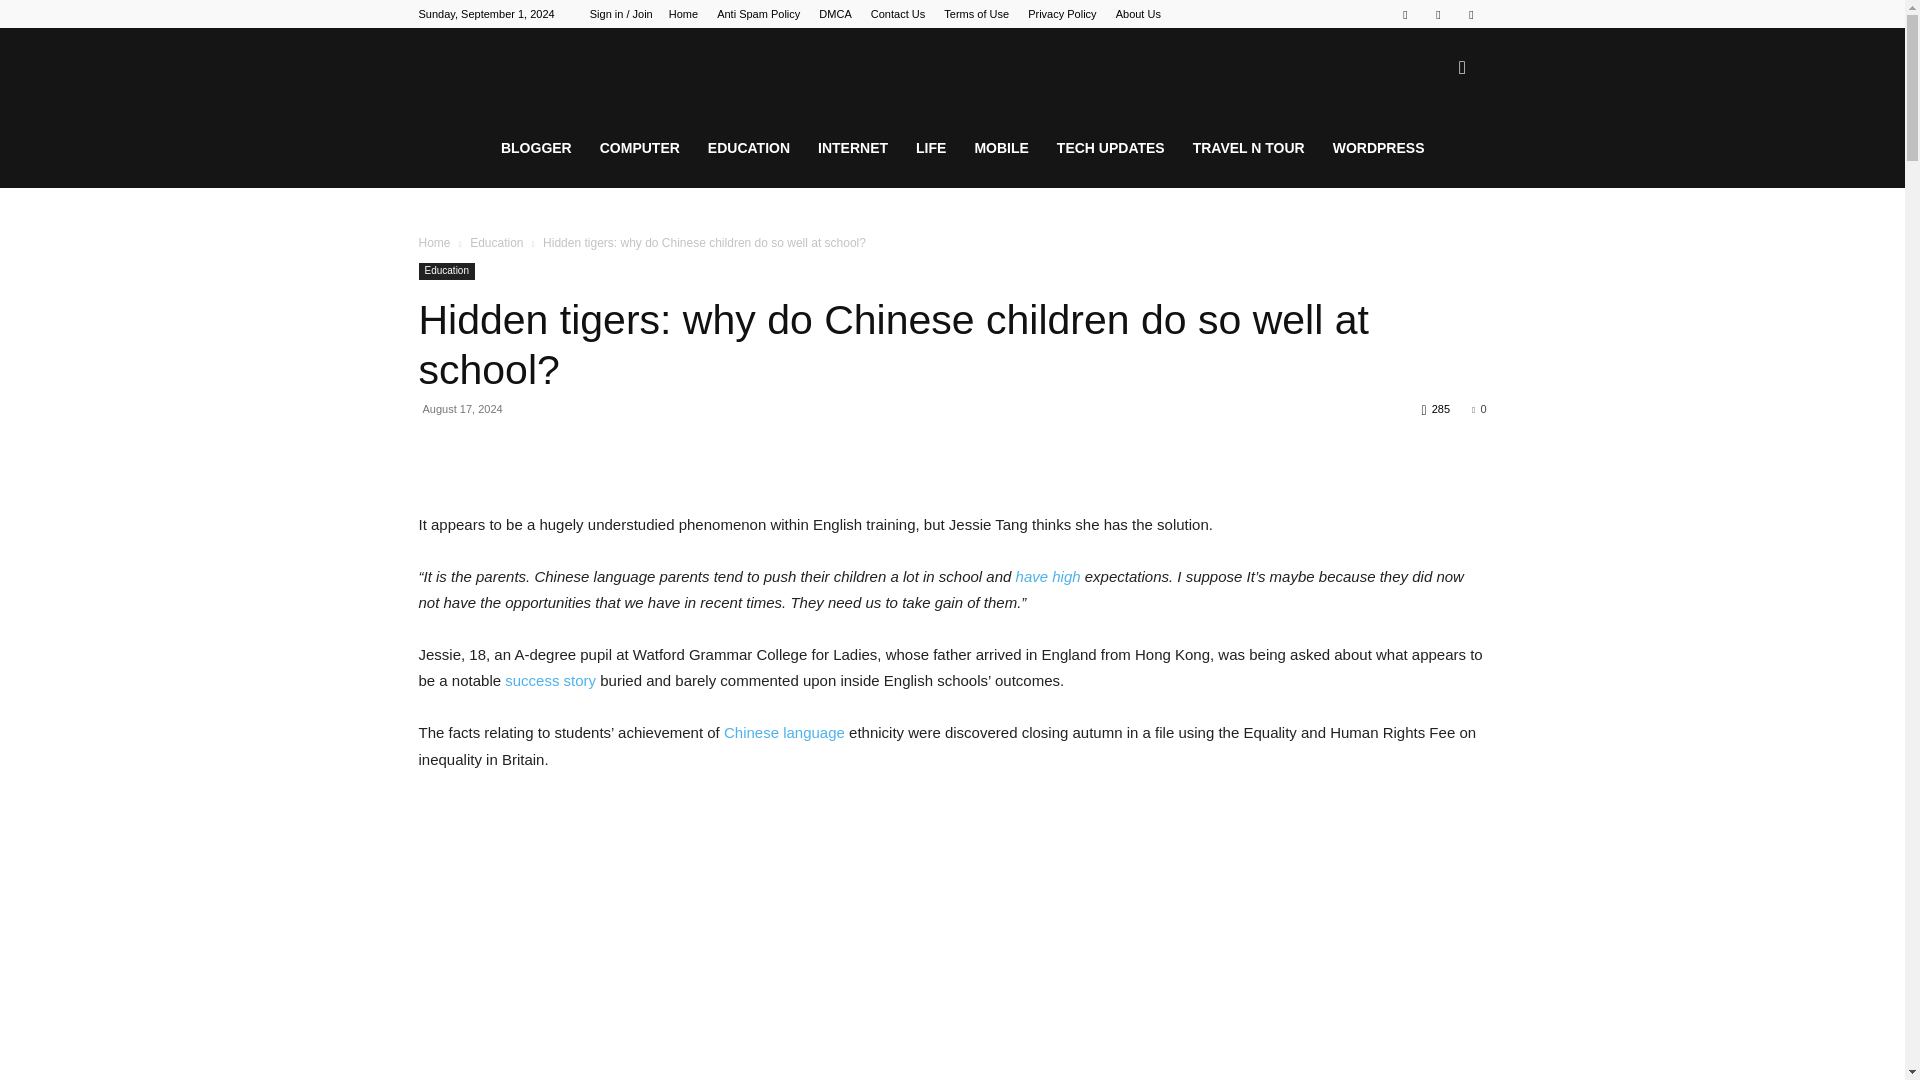  I want to click on Terms of Use, so click(976, 14).